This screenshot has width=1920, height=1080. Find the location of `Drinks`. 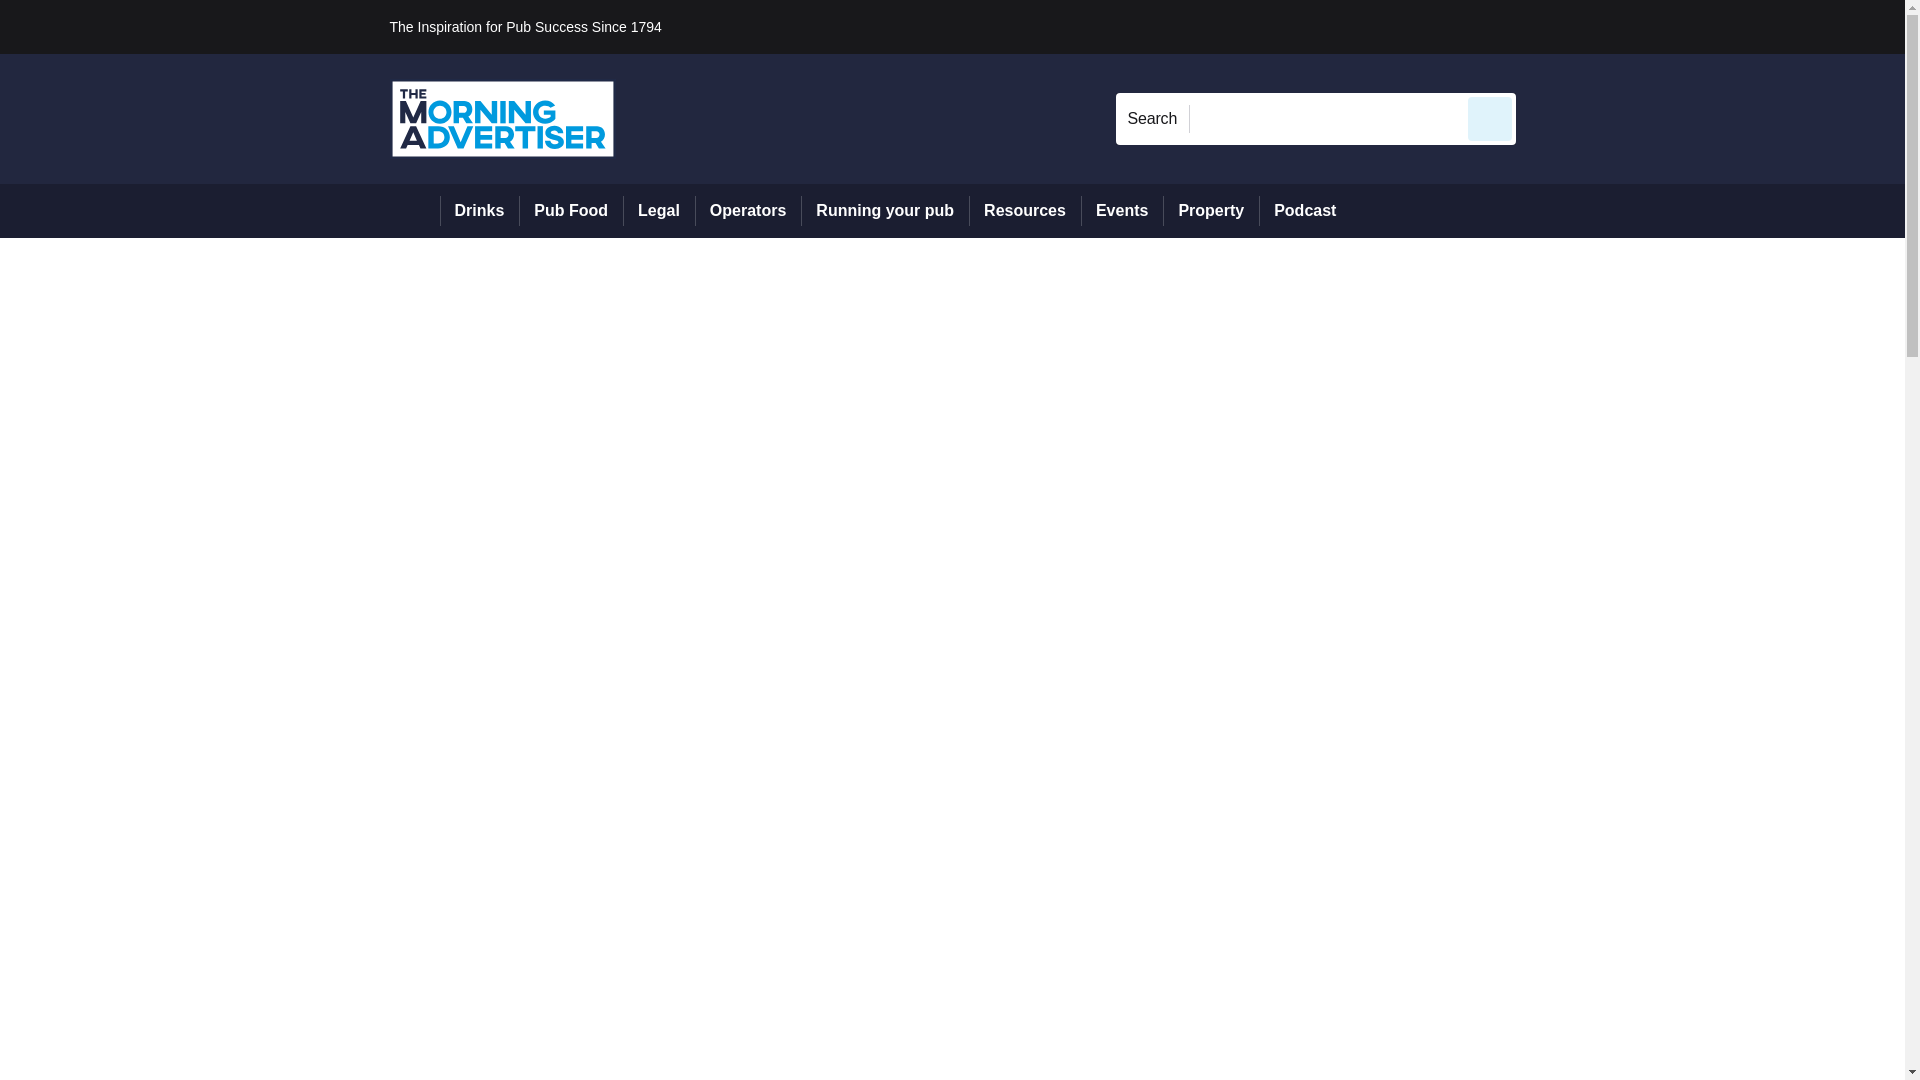

Drinks is located at coordinates (480, 210).